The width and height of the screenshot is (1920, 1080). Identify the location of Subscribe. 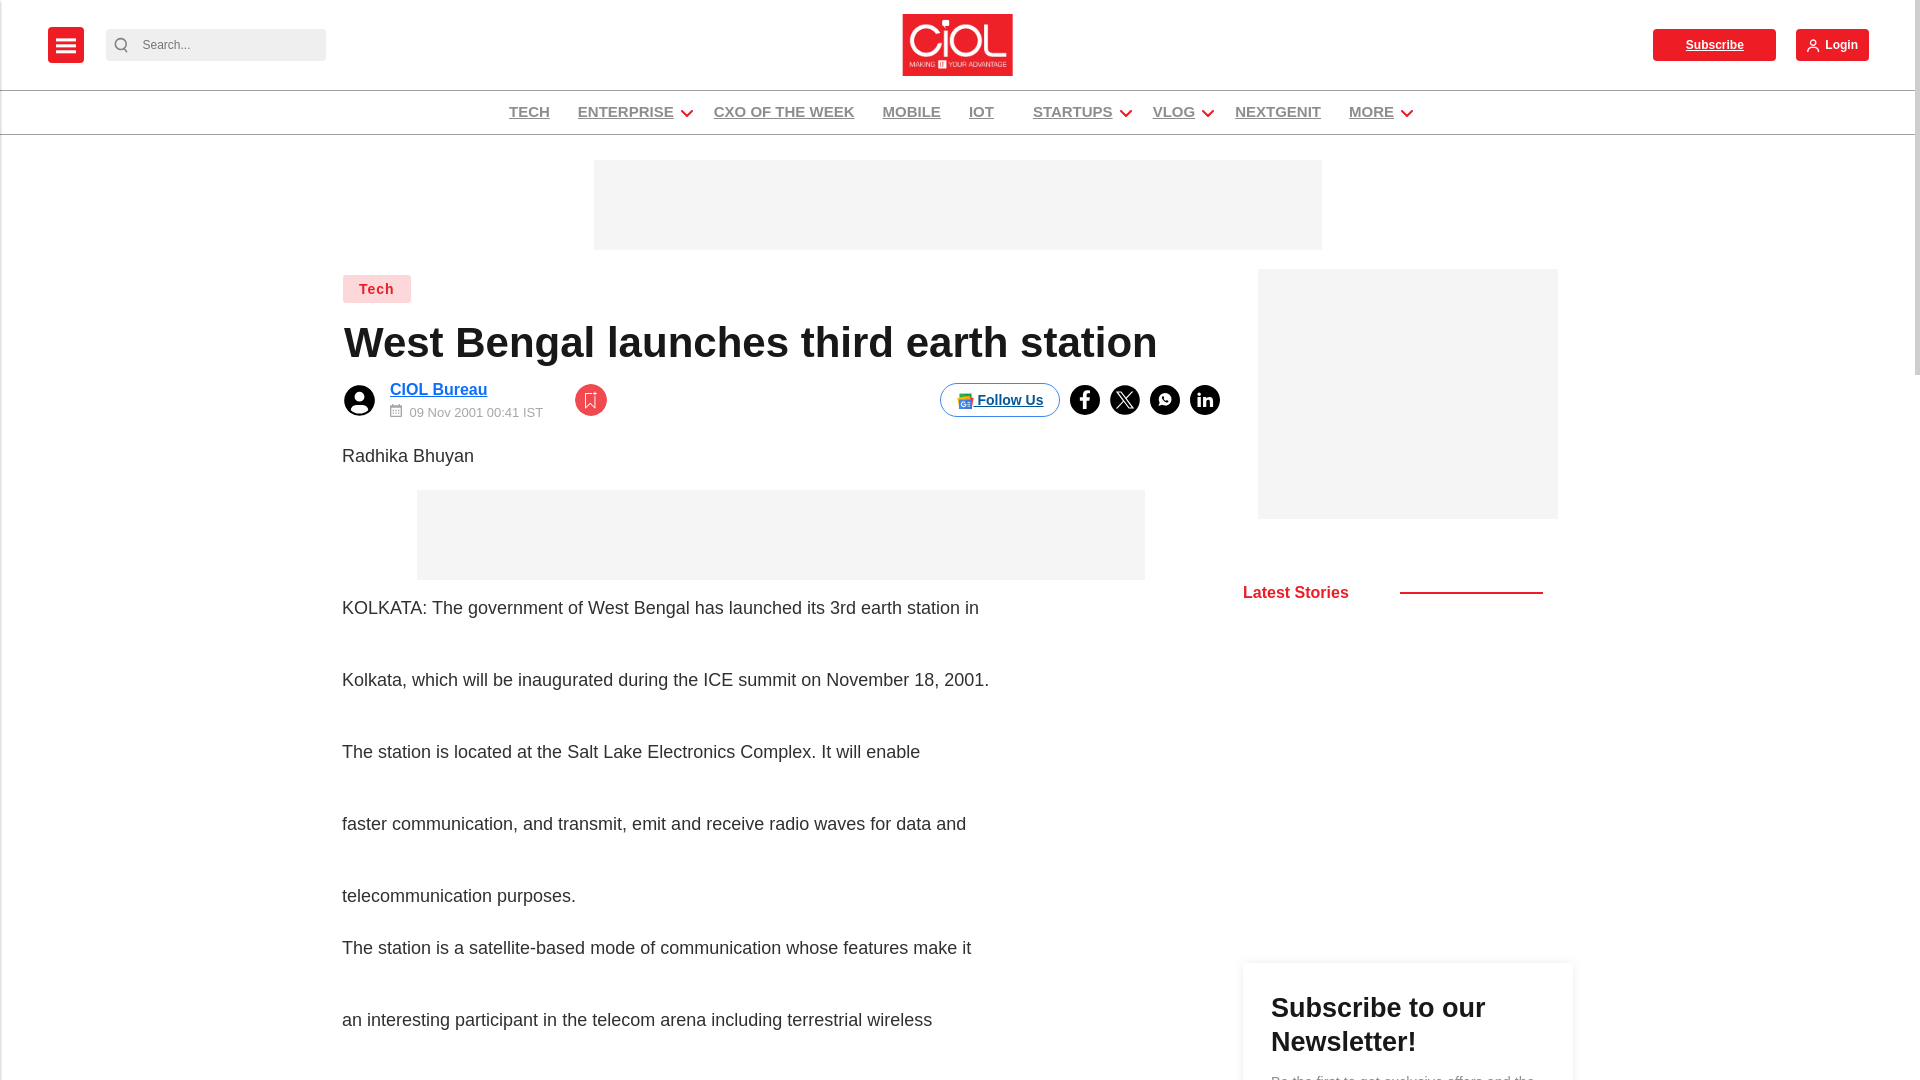
(1714, 44).